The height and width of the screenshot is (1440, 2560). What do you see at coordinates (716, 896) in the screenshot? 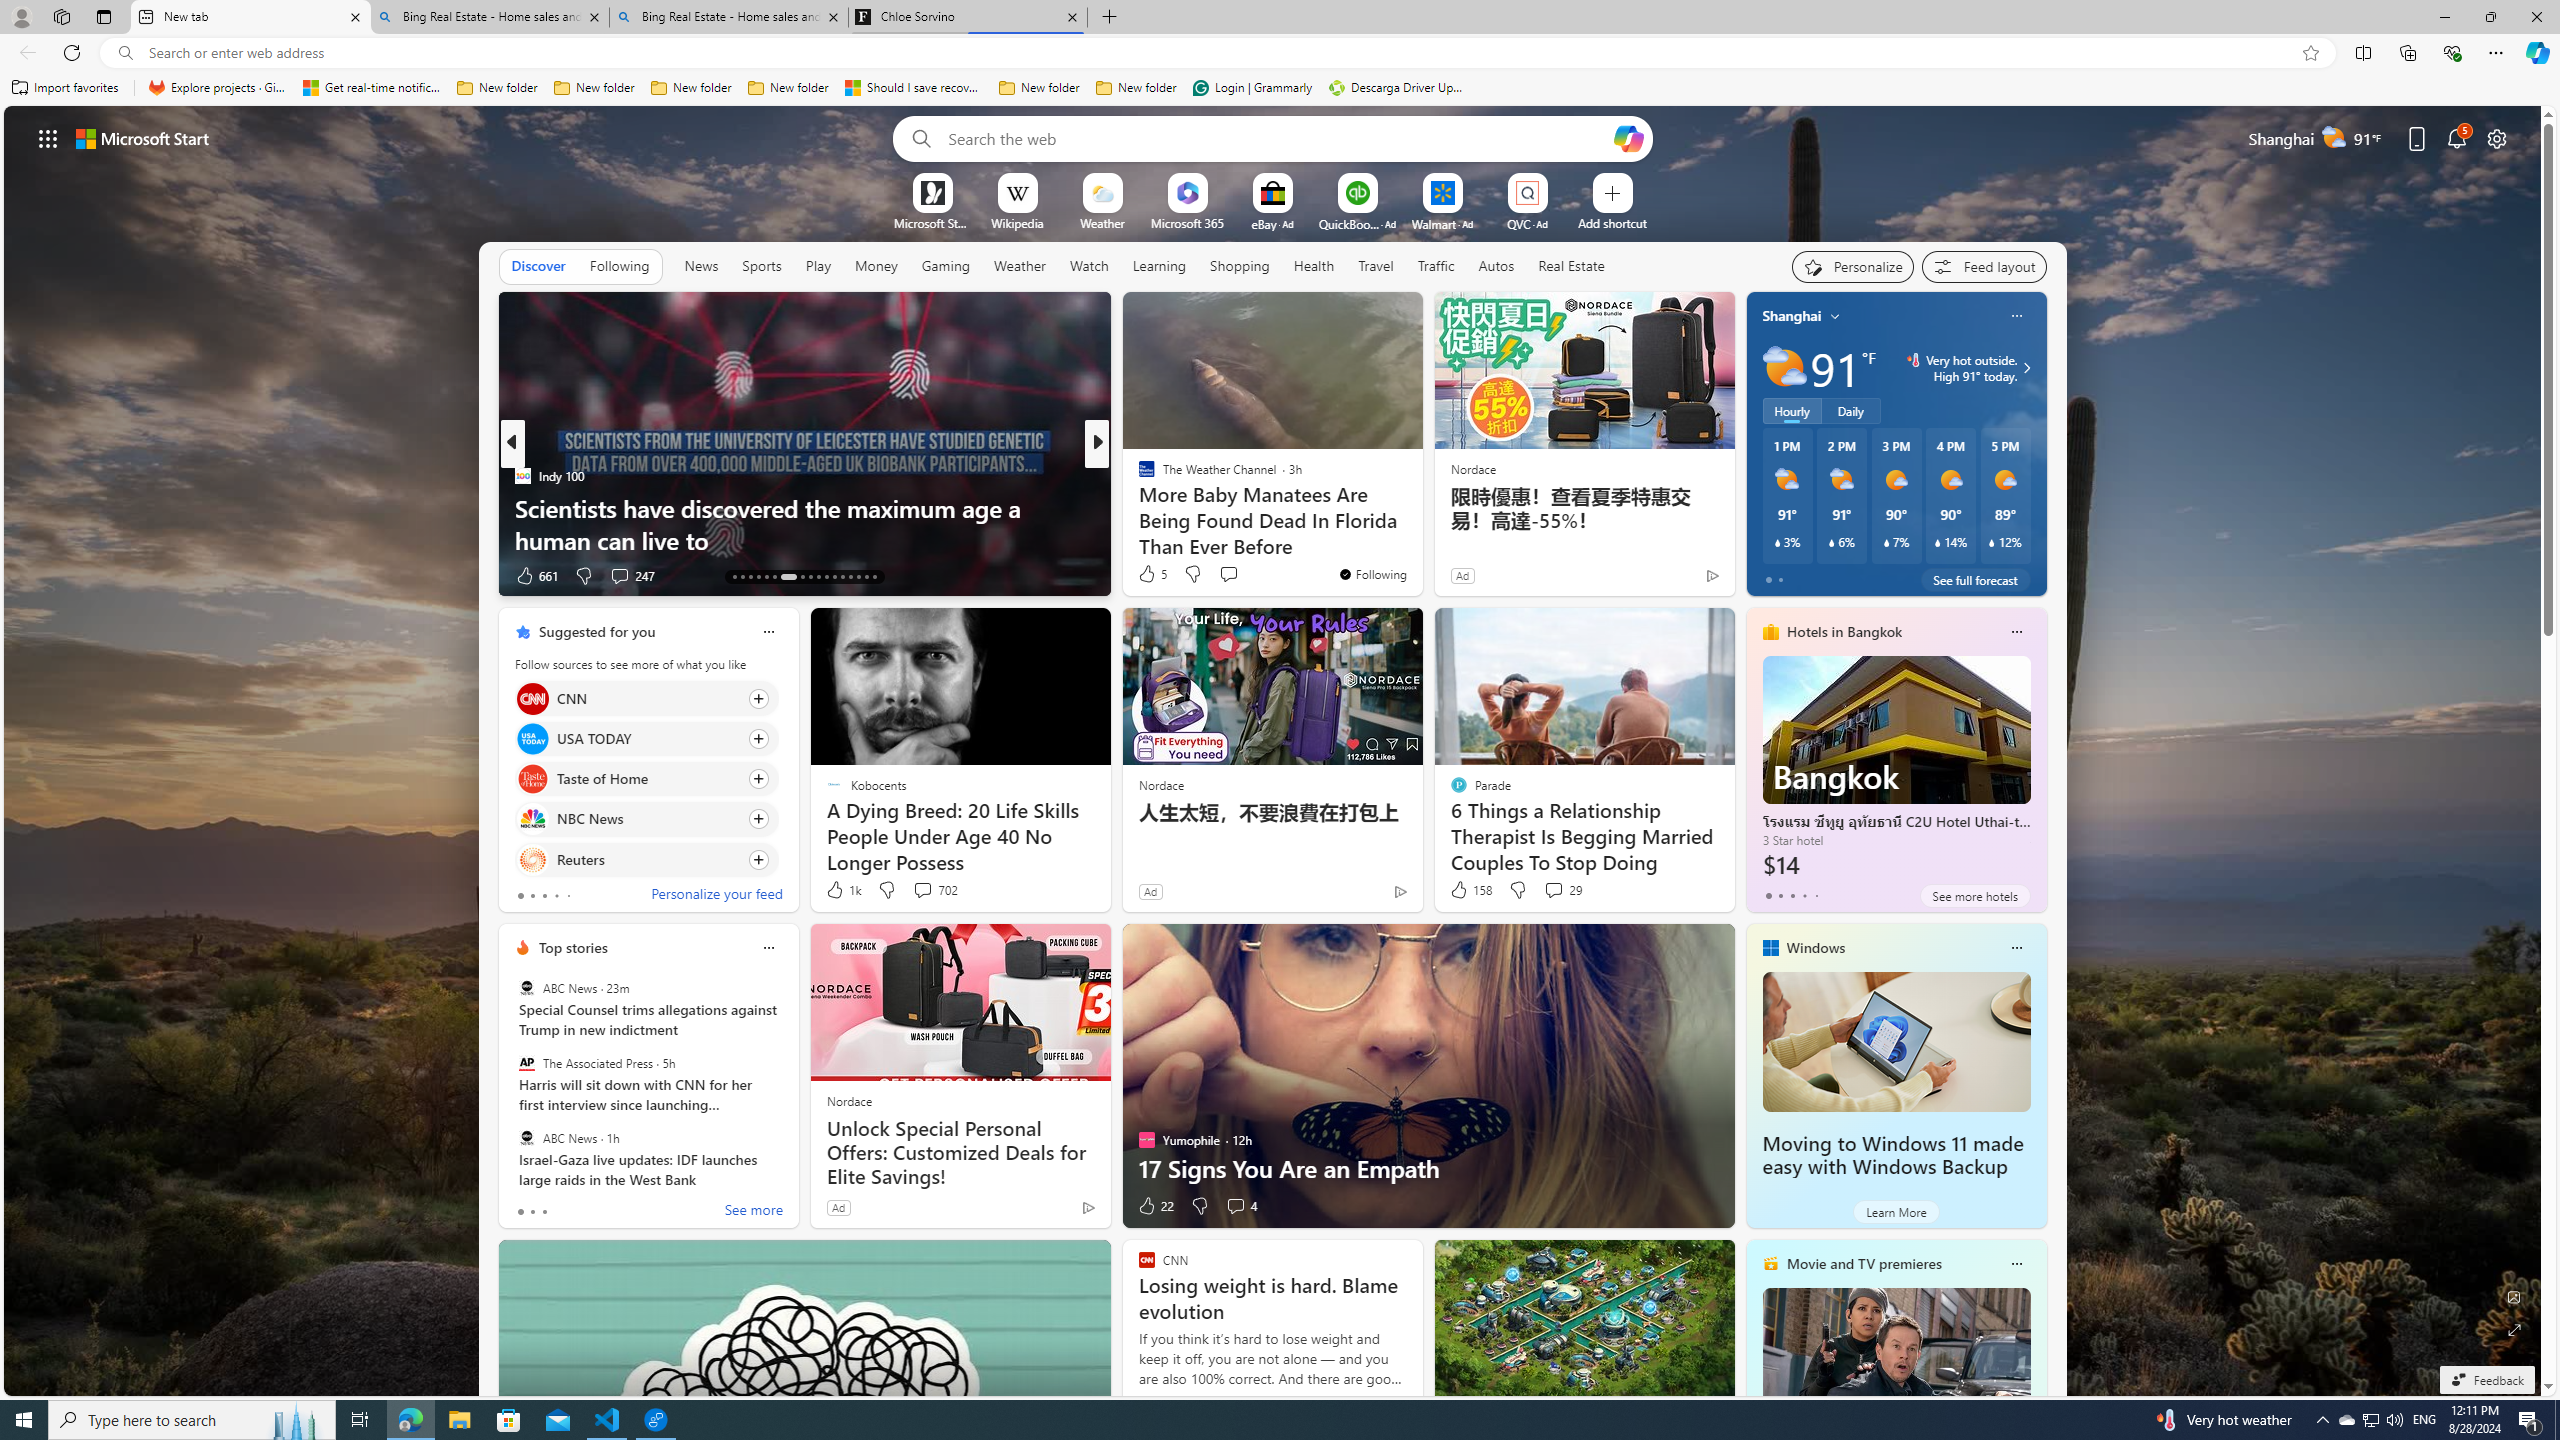
I see `Personalize your feed` at bounding box center [716, 896].